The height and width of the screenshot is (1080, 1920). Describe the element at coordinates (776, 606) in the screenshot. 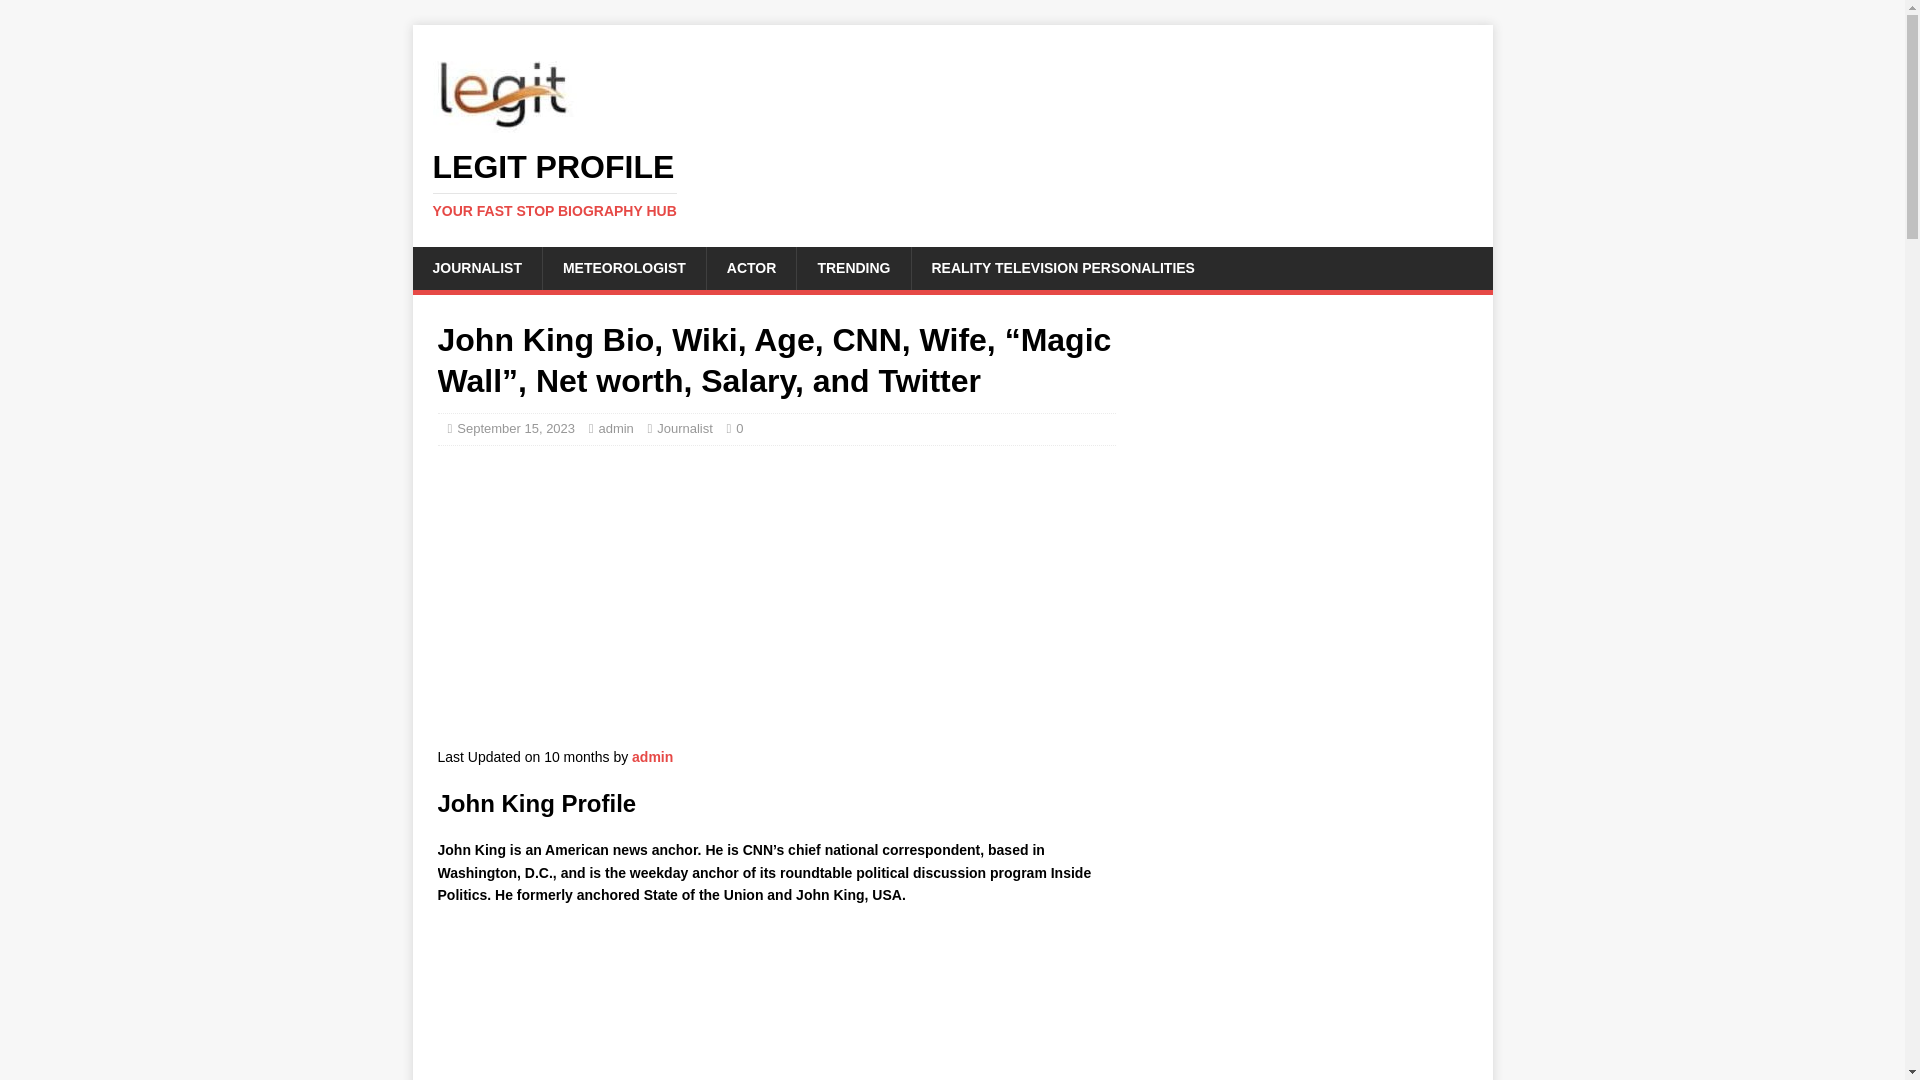

I see `Advertisement` at that location.